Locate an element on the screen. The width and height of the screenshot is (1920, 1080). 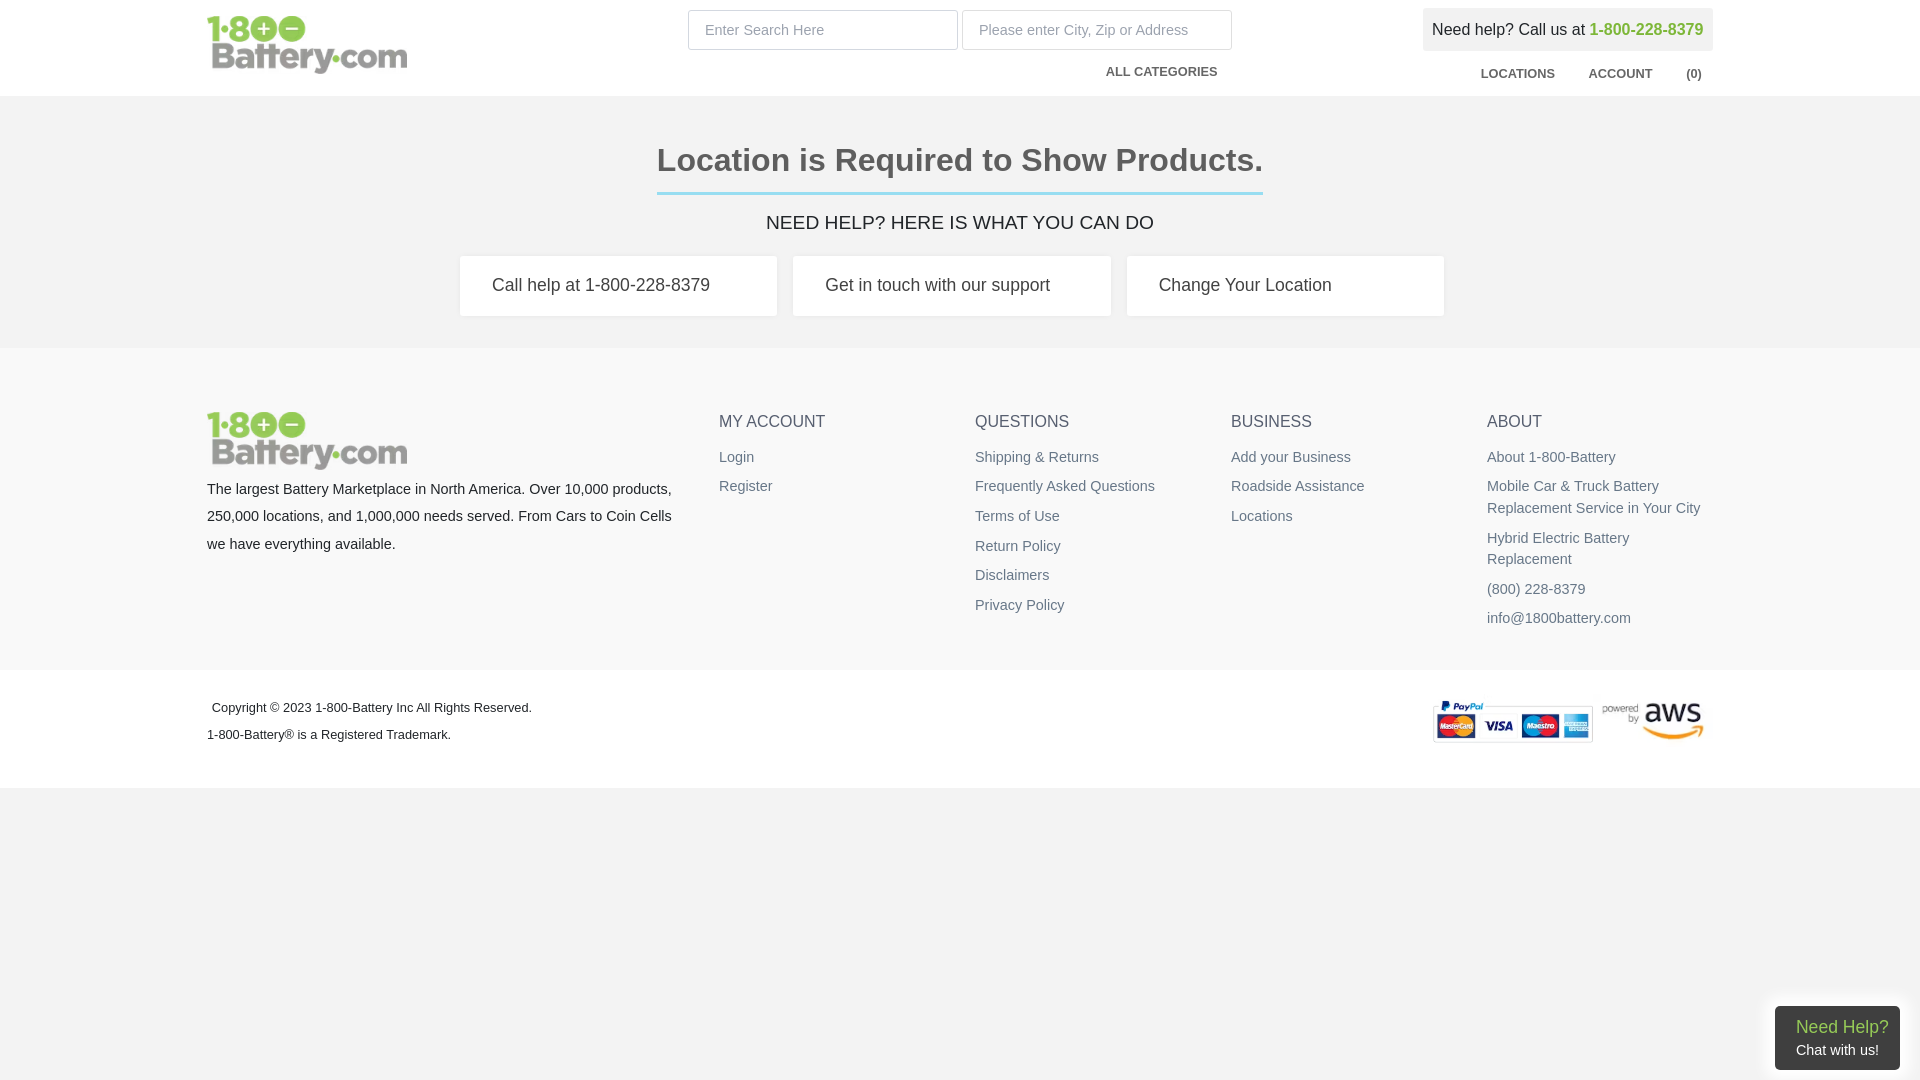
Shipping & Returns is located at coordinates (1037, 457).